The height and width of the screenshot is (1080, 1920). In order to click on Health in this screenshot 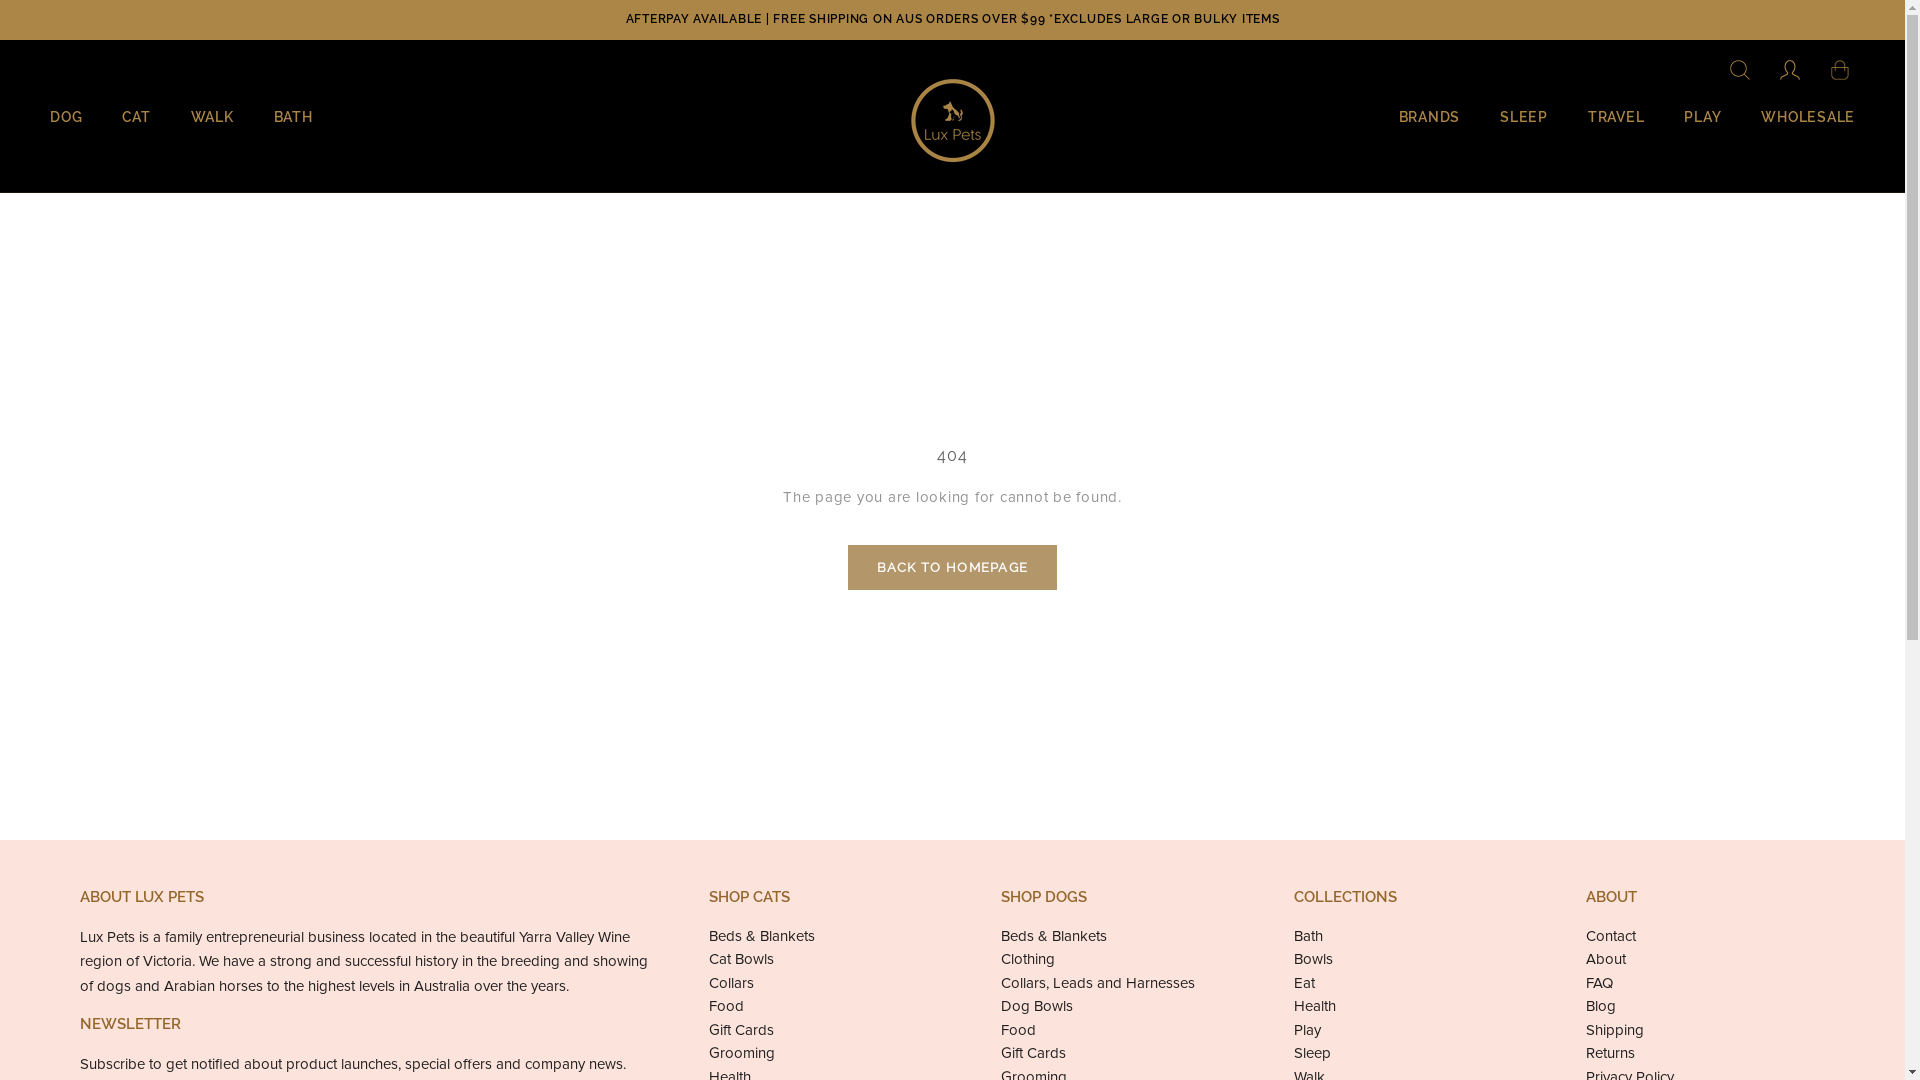, I will do `click(1414, 1006)`.